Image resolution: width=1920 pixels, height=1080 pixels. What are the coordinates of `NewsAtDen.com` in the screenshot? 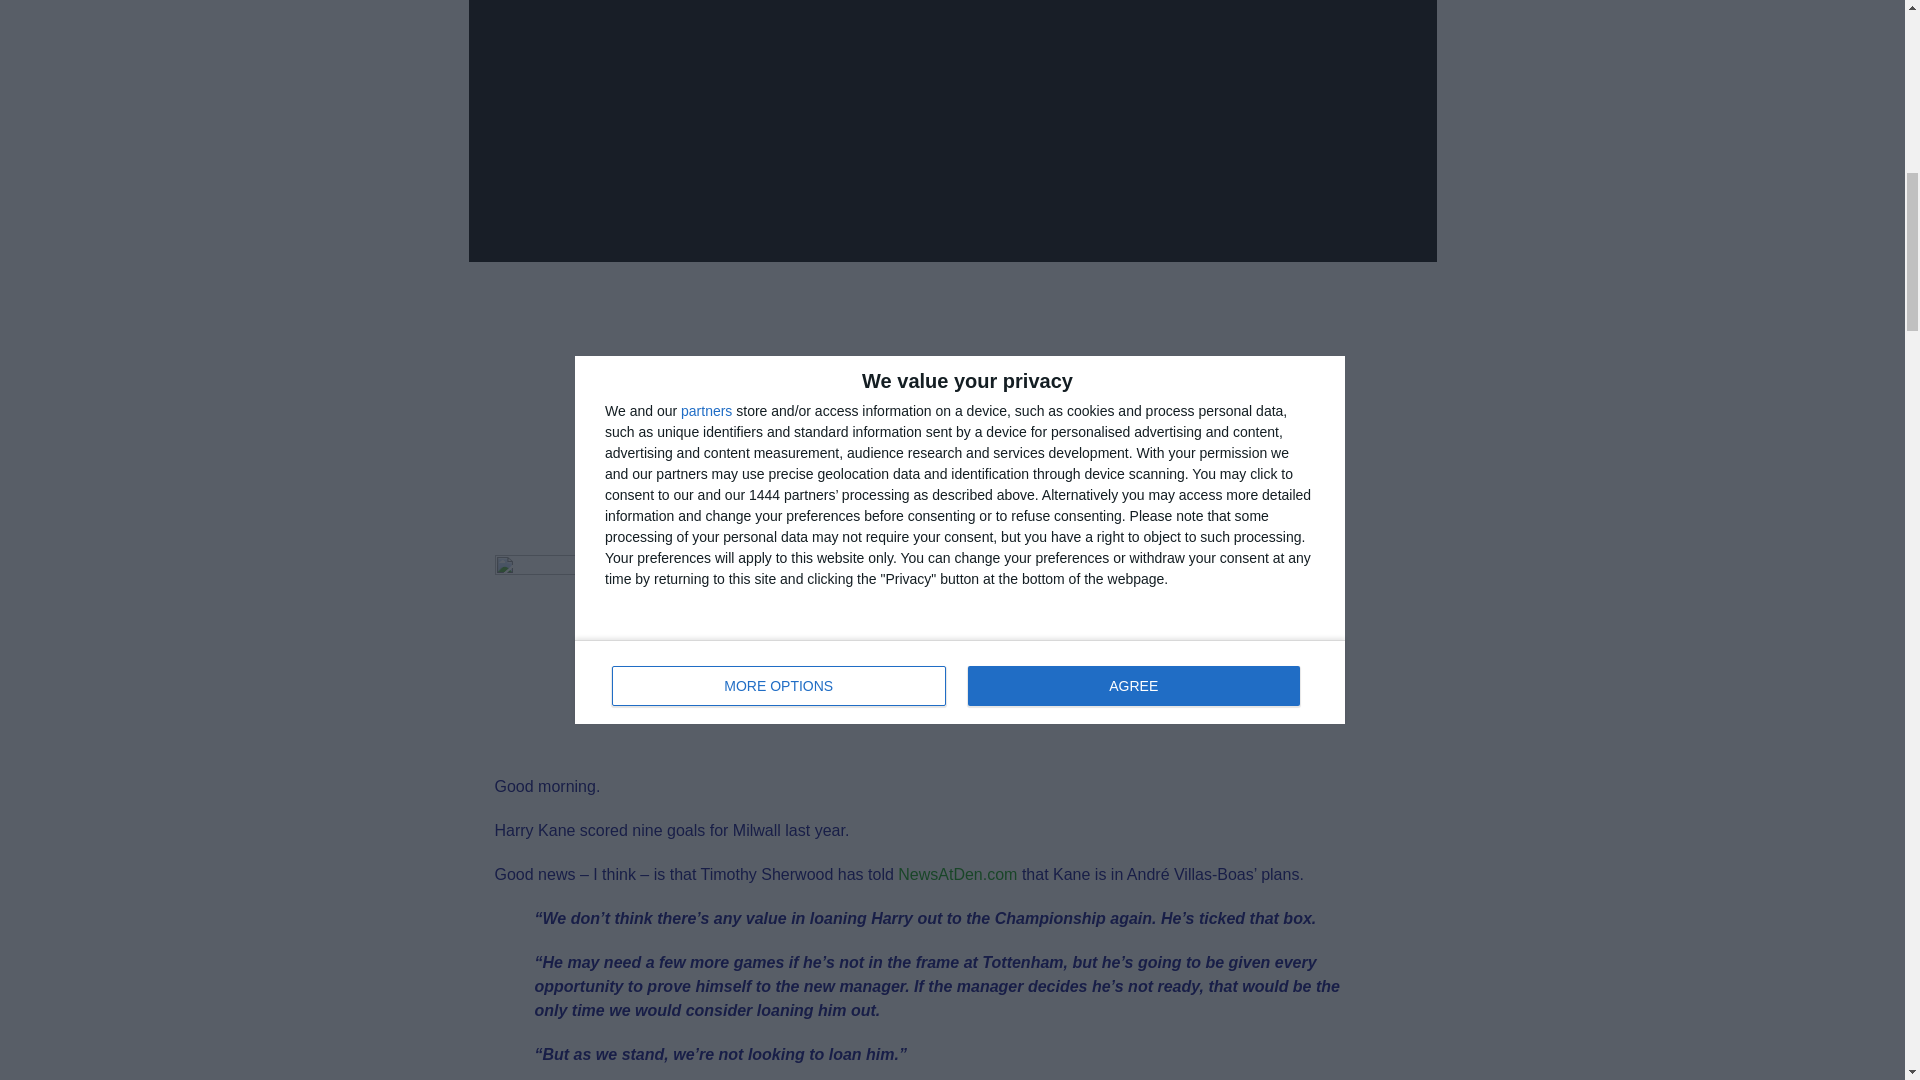 It's located at (958, 874).